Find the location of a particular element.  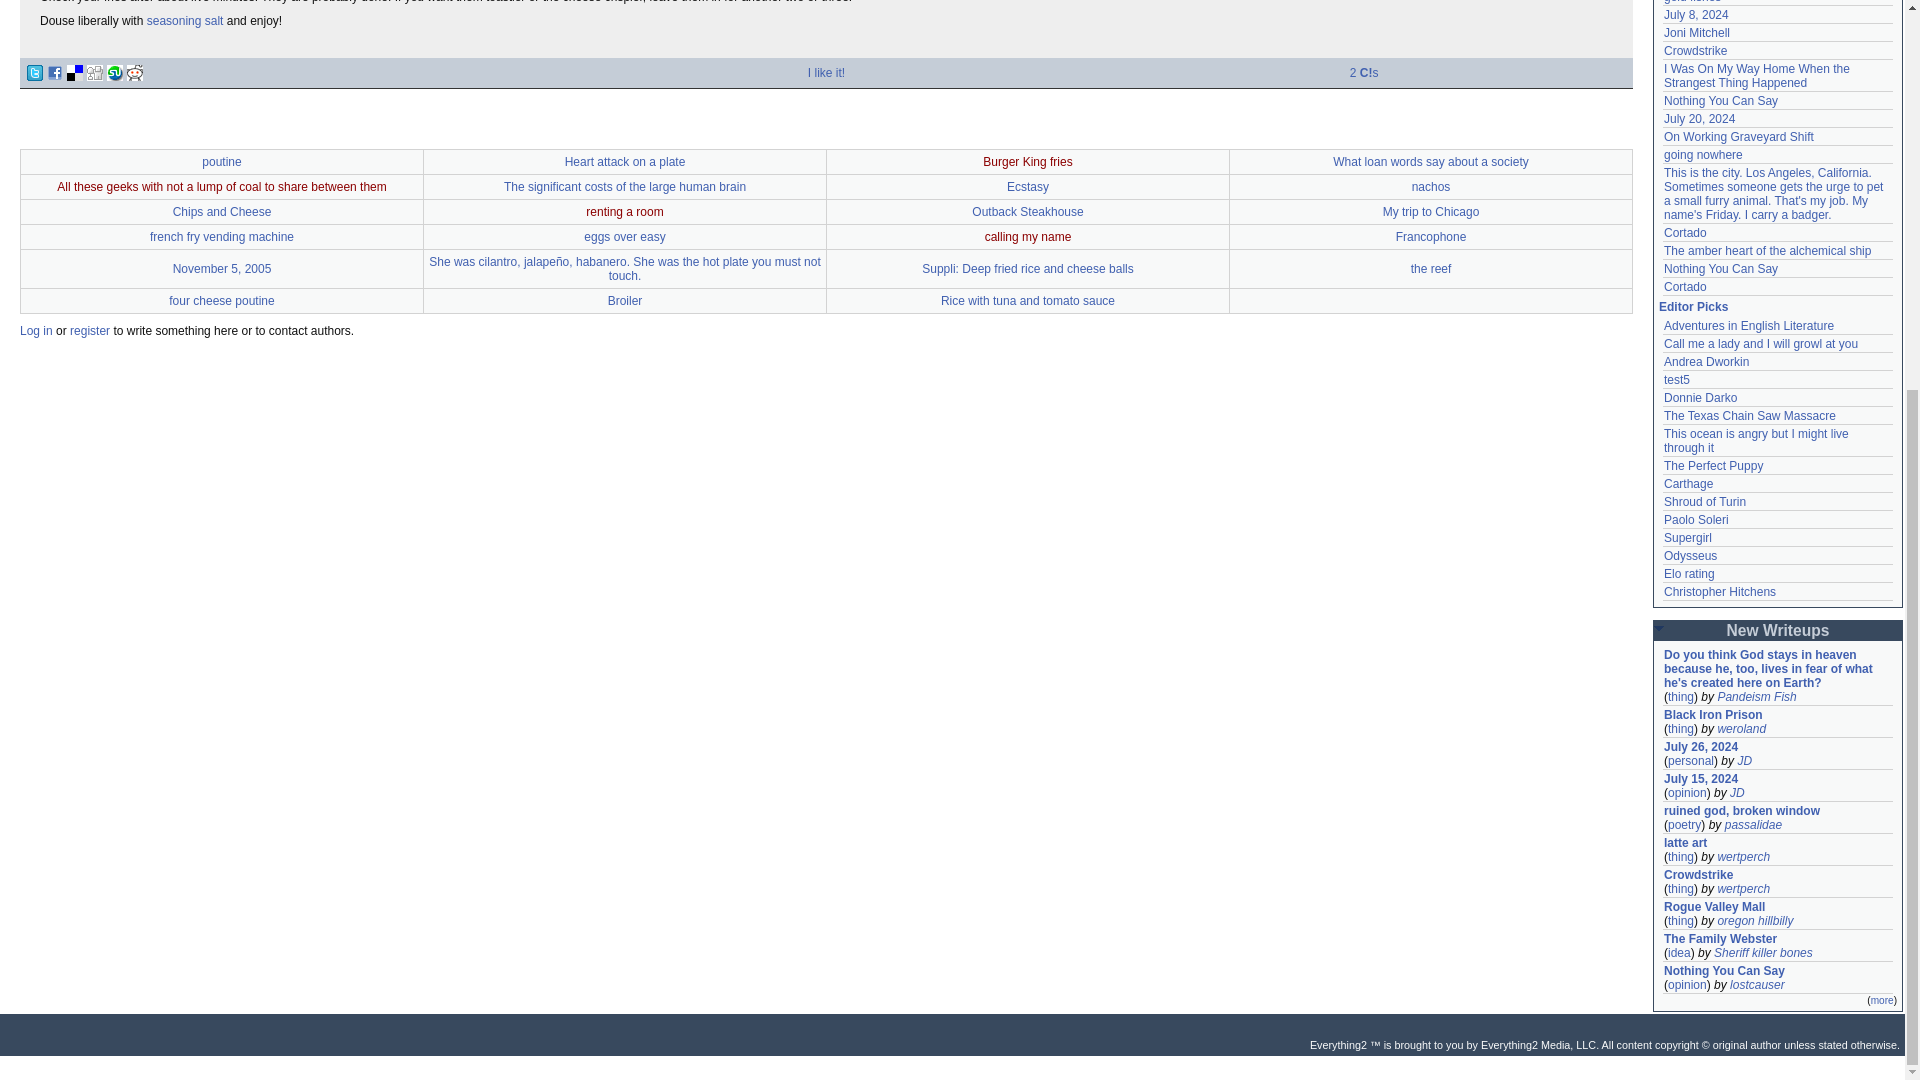

Heart attack on a plate is located at coordinates (624, 162).